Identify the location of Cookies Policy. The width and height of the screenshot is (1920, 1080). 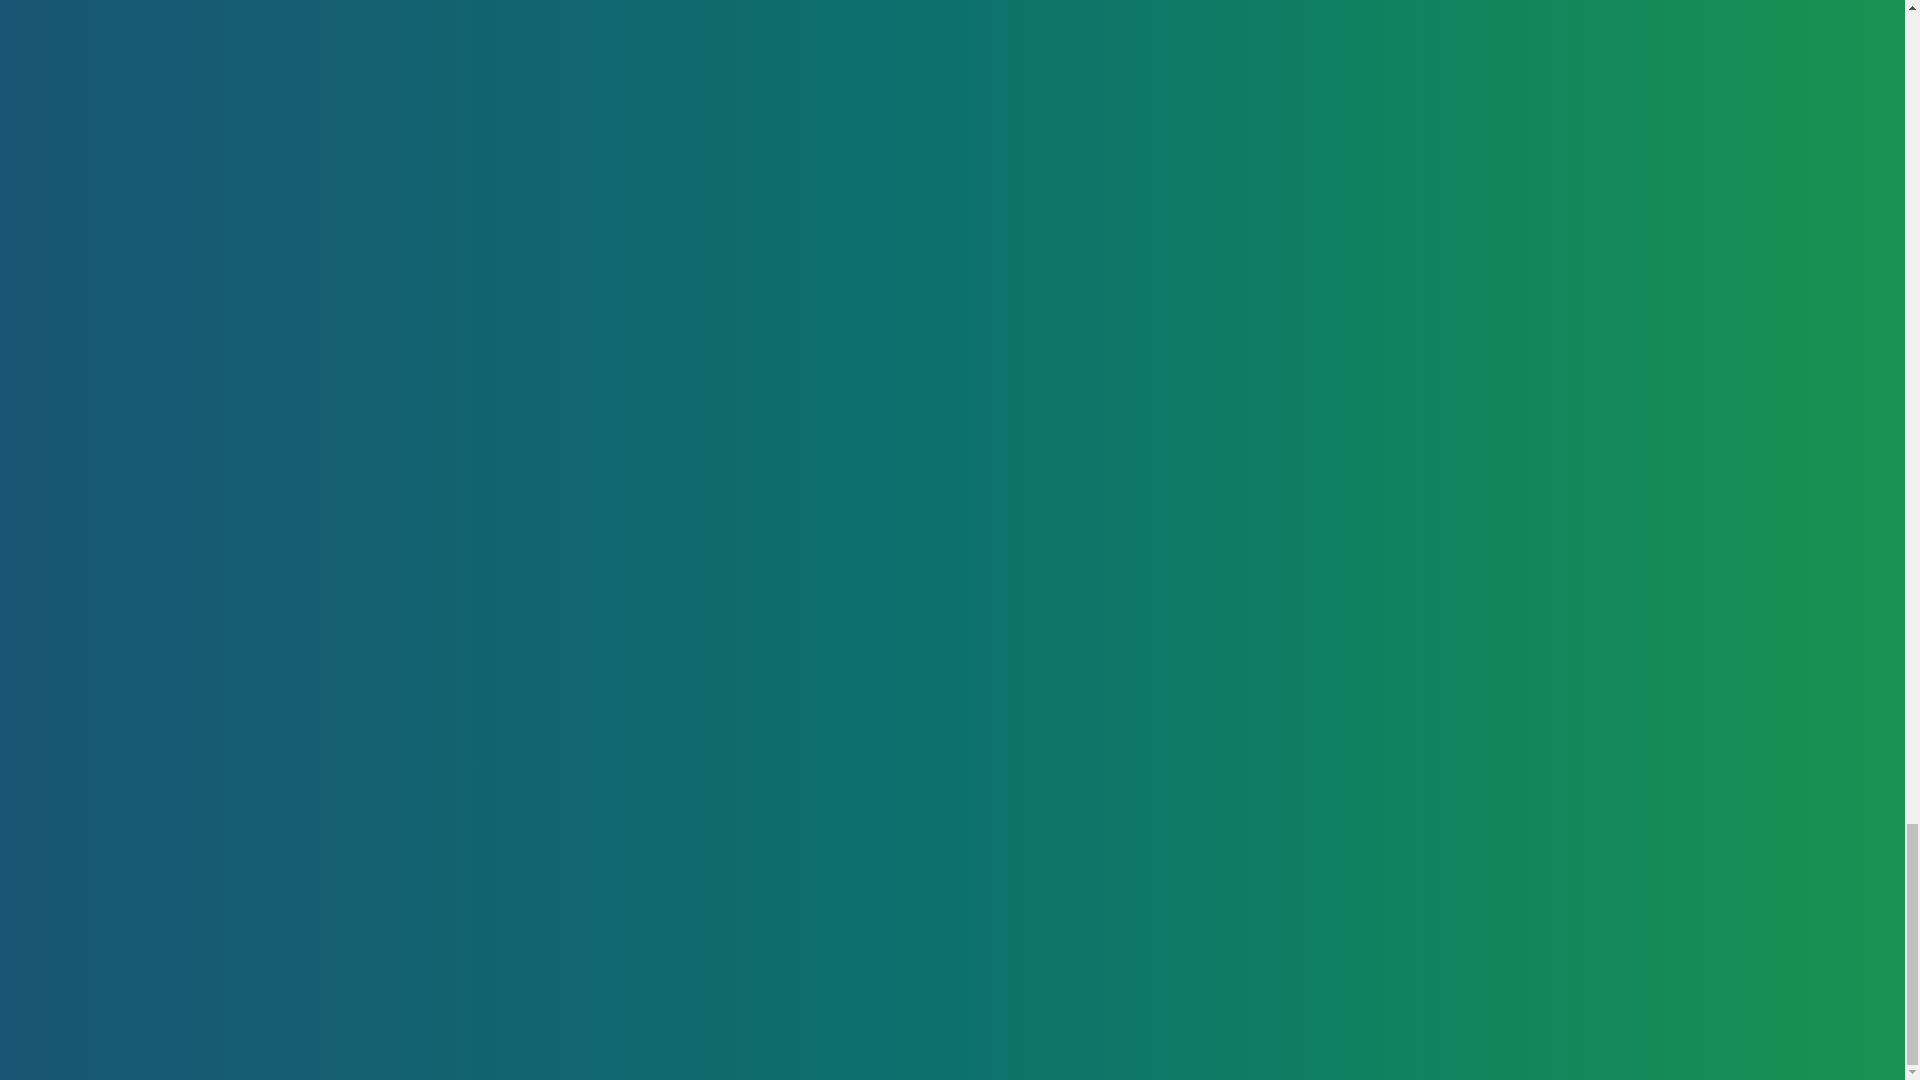
(840, 944).